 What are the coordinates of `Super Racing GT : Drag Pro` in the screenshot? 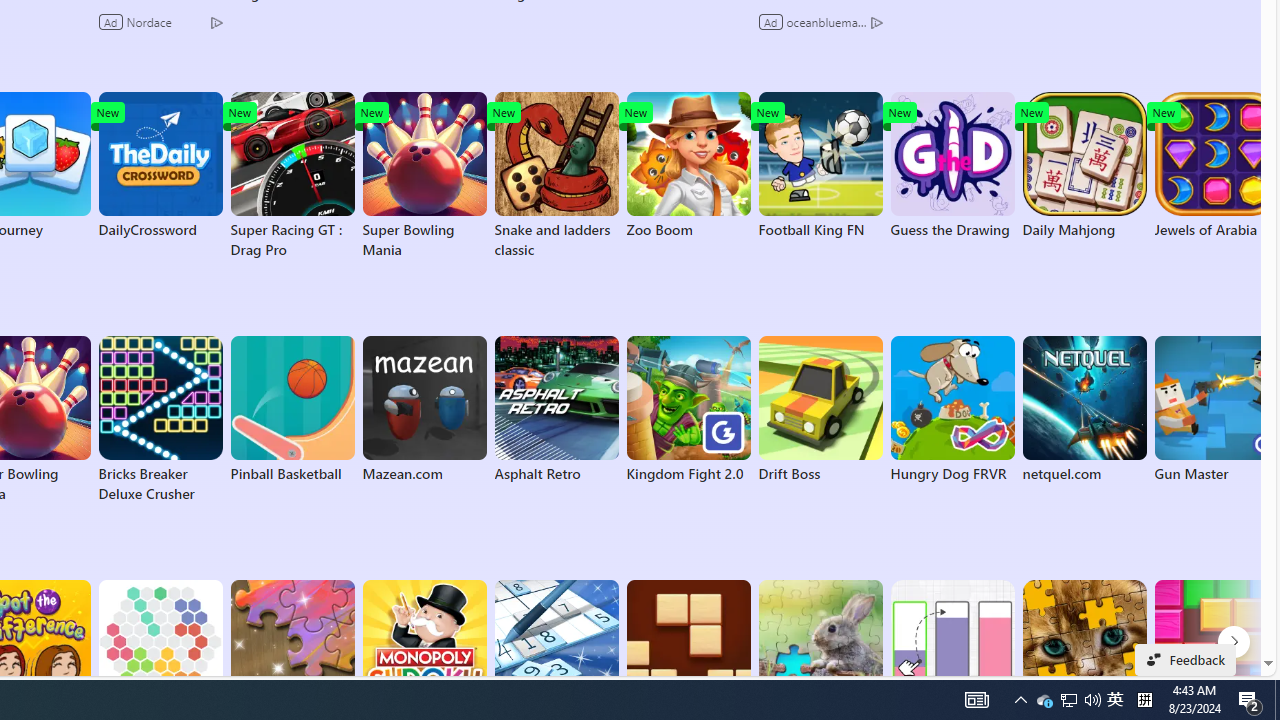 It's located at (1044, 700).